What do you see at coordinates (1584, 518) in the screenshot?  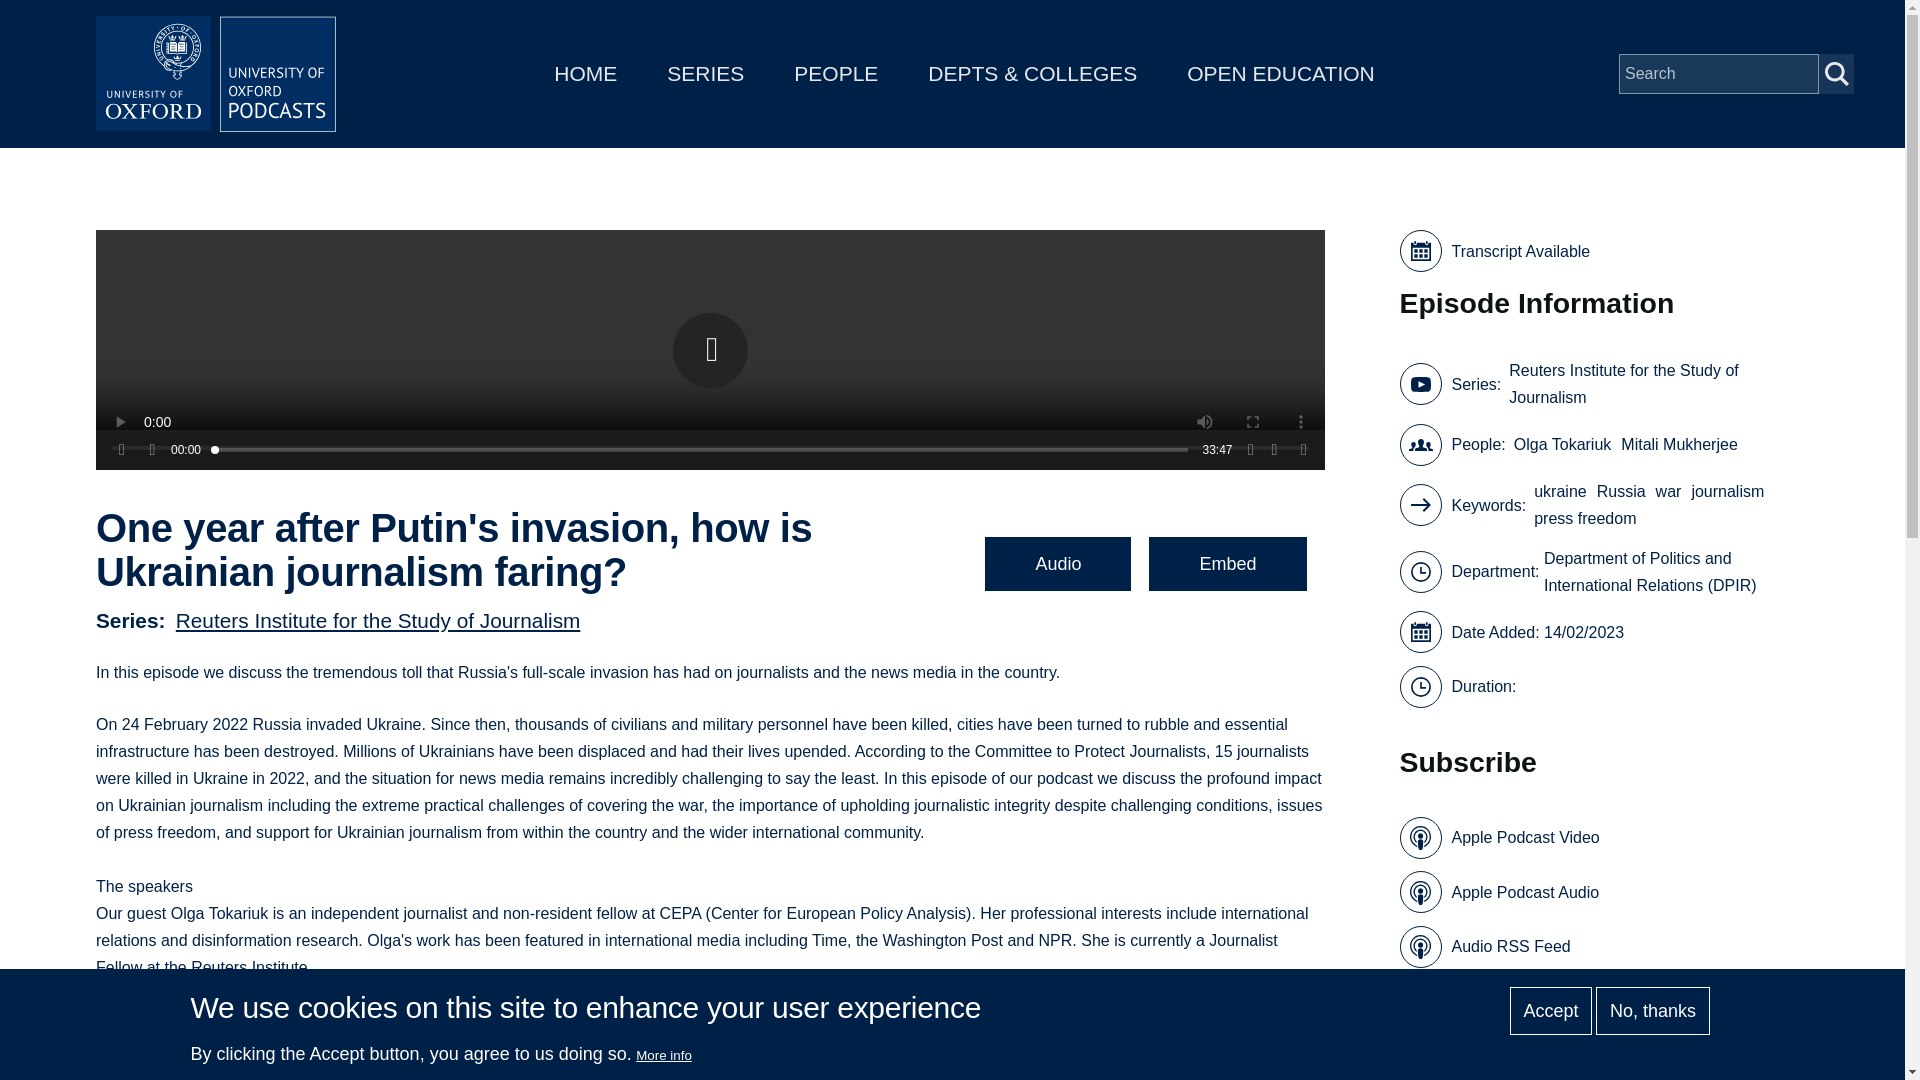 I see `press freedom` at bounding box center [1584, 518].